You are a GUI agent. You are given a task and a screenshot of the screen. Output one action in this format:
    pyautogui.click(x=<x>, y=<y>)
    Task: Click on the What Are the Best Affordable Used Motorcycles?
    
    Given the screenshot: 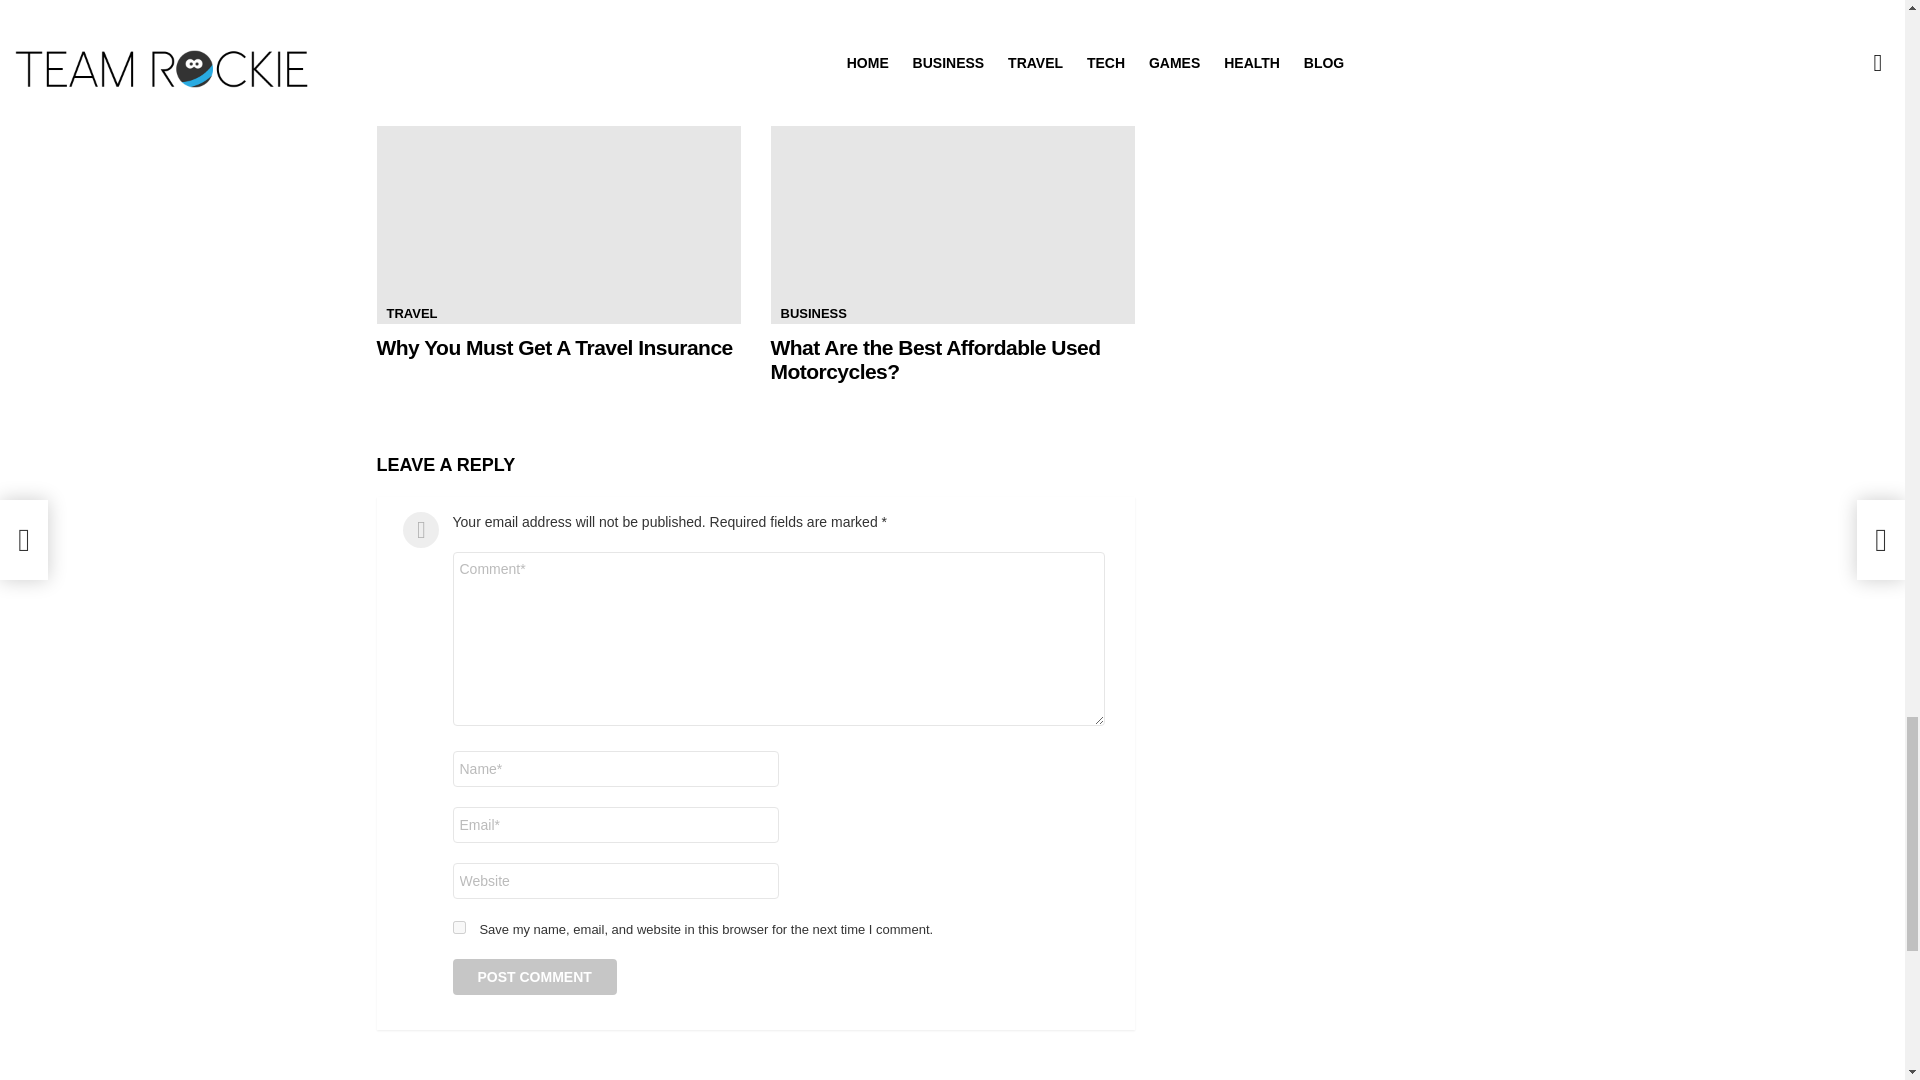 What is the action you would take?
    pyautogui.click(x=952, y=221)
    